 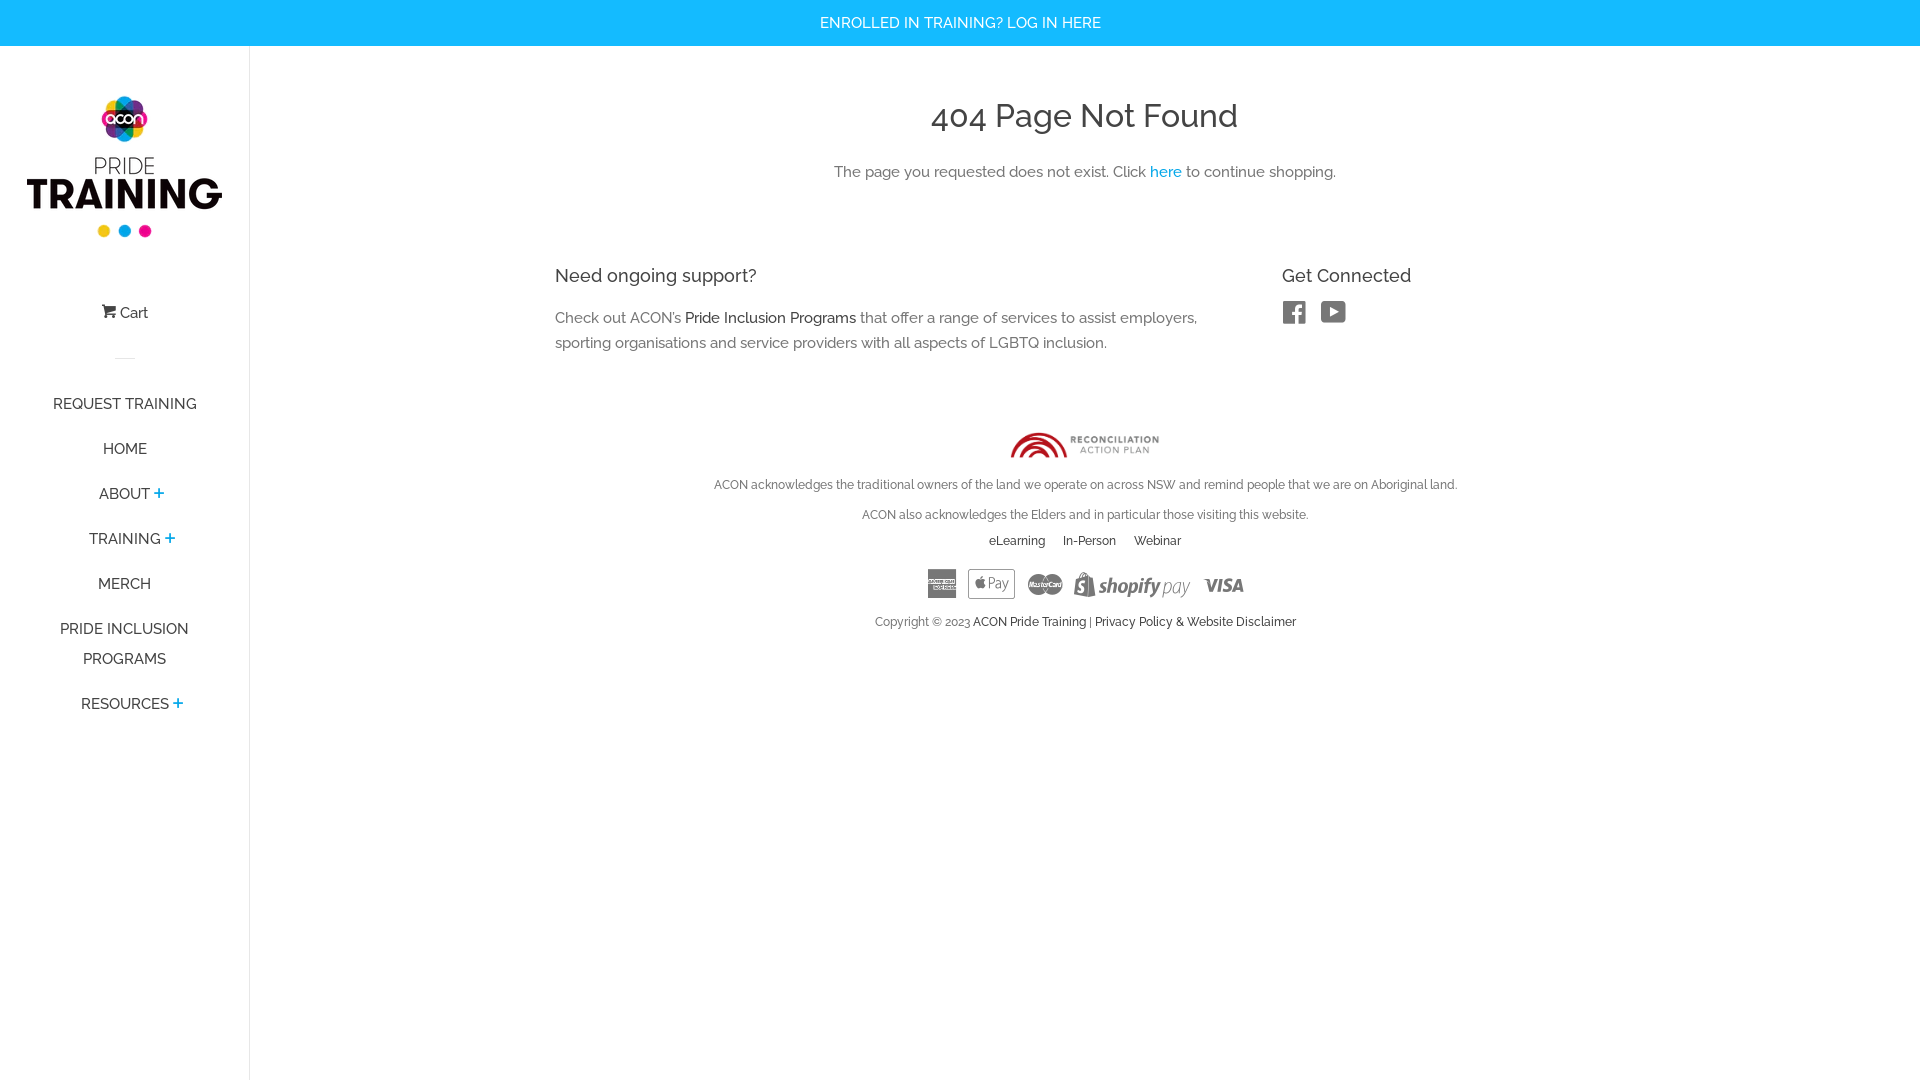 What do you see at coordinates (1030, 622) in the screenshot?
I see `ACON Pride Training` at bounding box center [1030, 622].